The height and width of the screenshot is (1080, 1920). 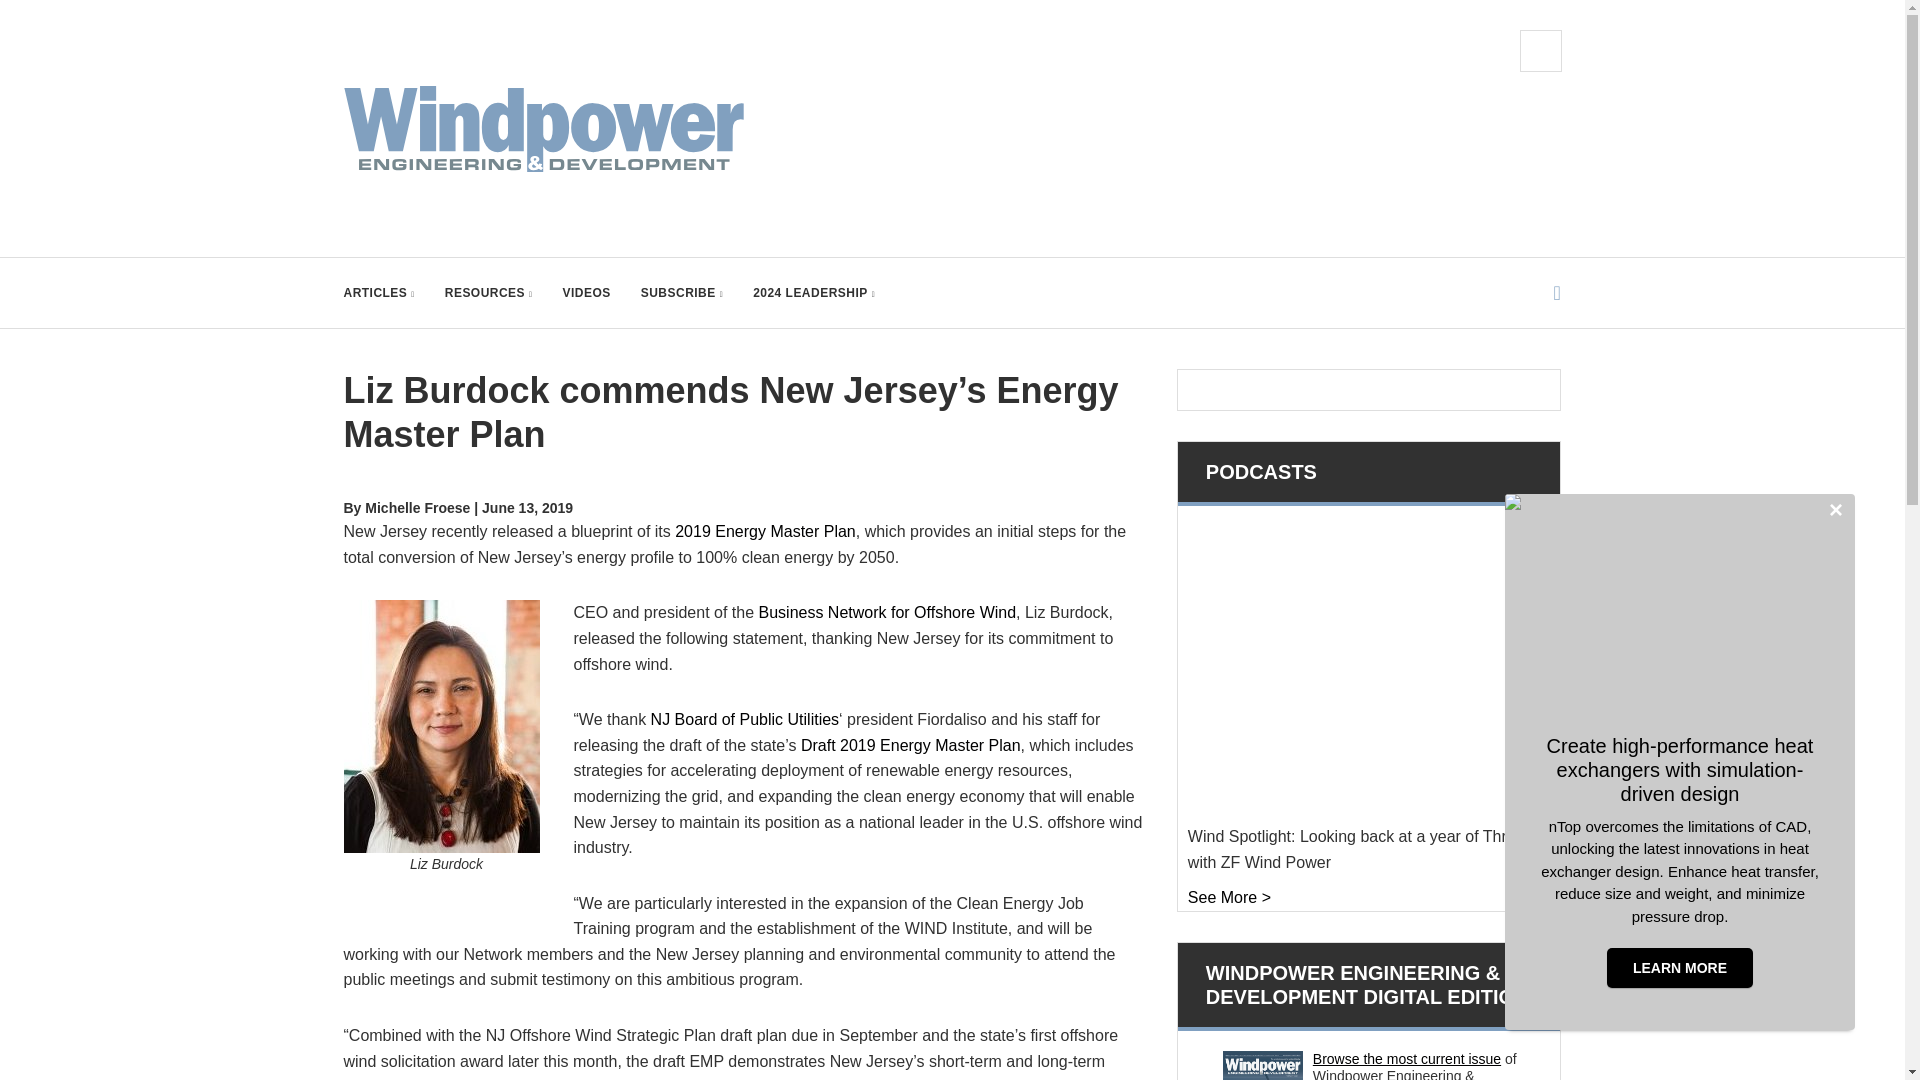 I want to click on 2024 LEADERSHIP, so click(x=814, y=293).